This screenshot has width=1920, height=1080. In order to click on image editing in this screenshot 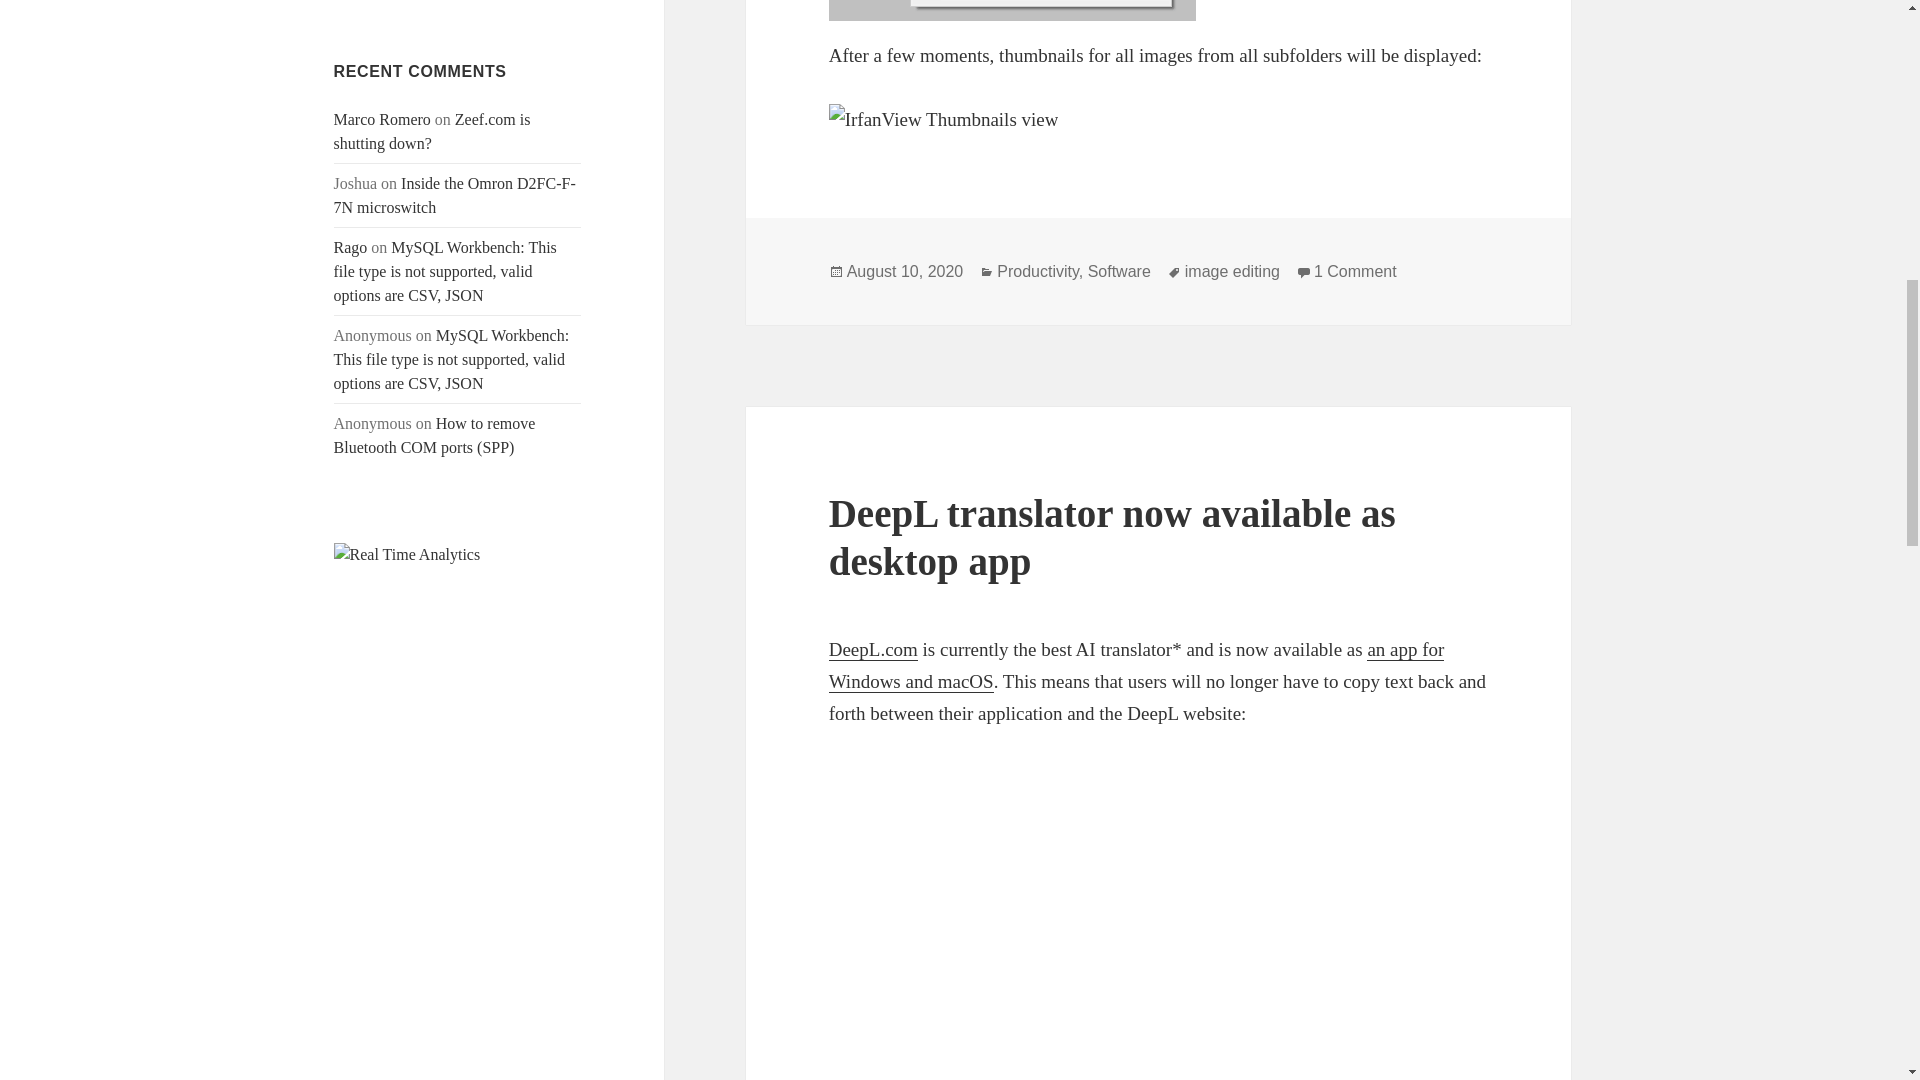, I will do `click(1232, 272)`.